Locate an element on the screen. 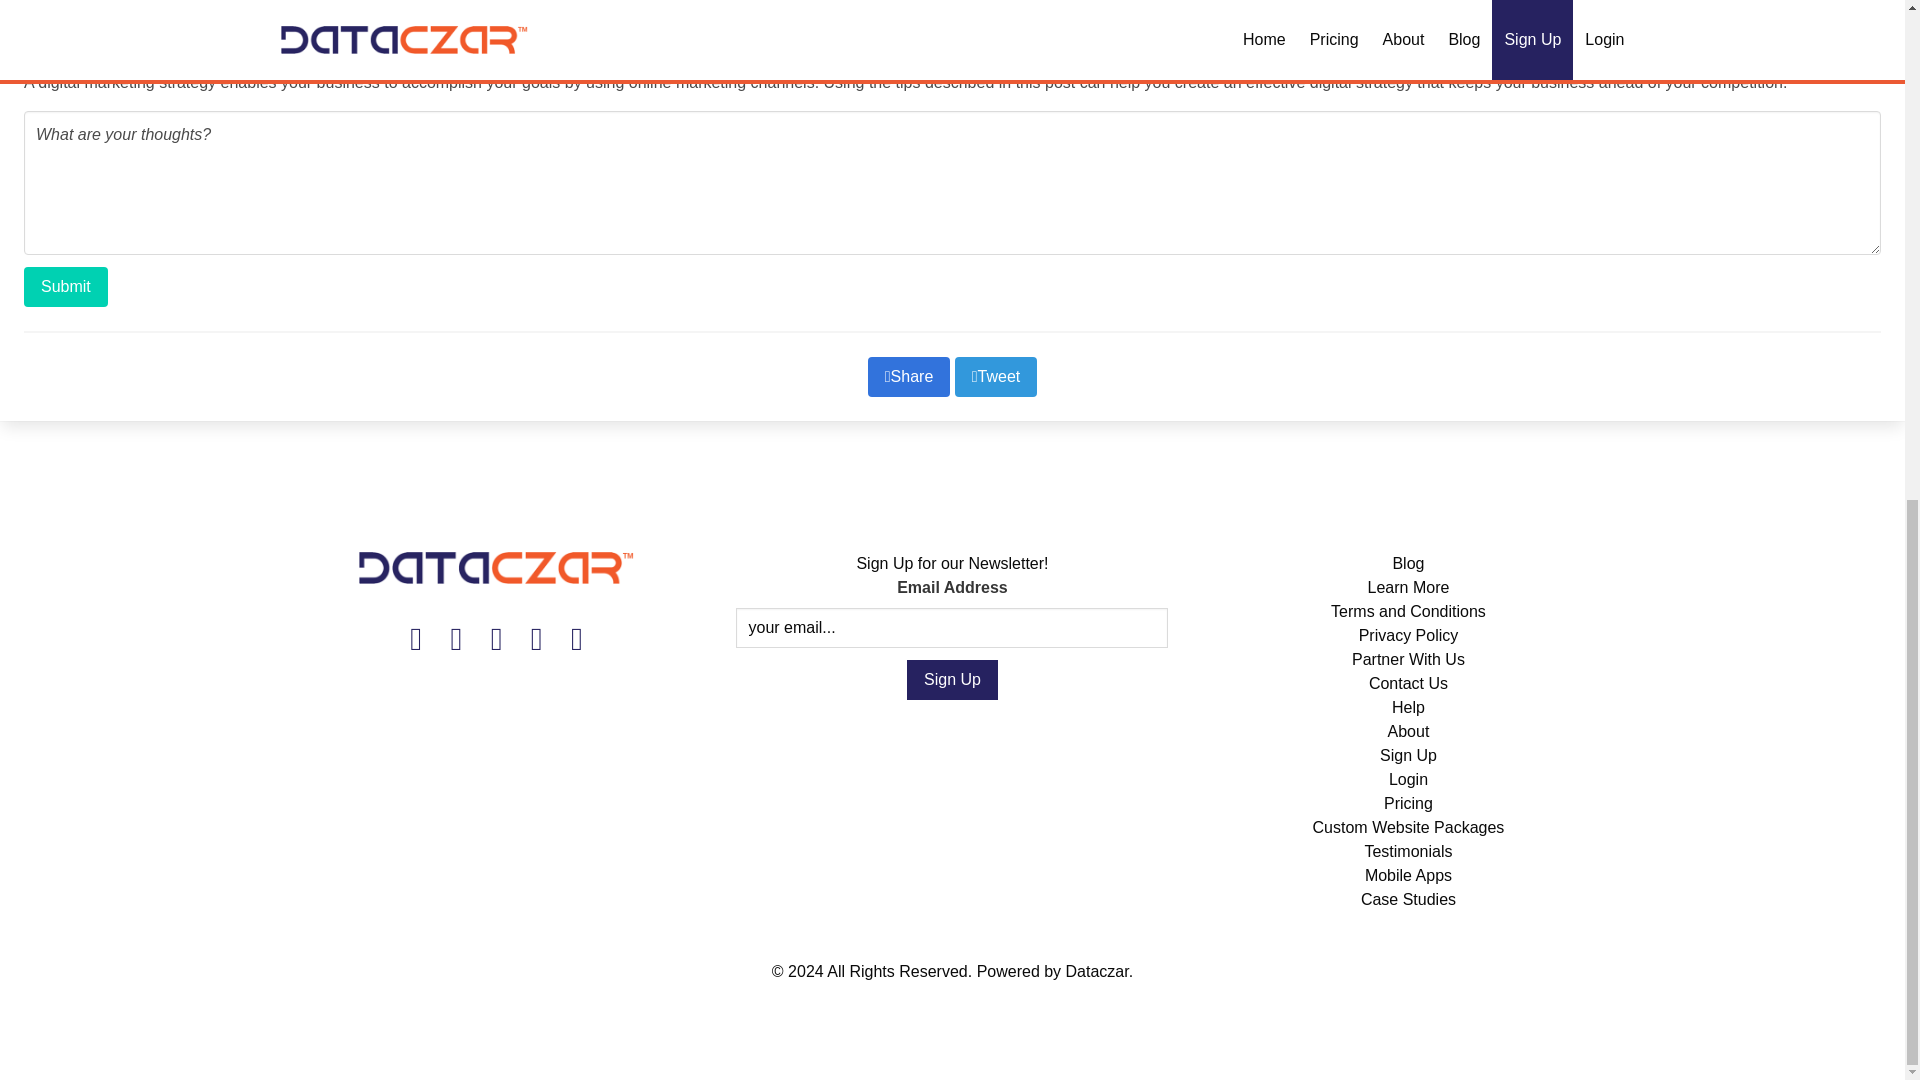  Sign Up is located at coordinates (1408, 755).